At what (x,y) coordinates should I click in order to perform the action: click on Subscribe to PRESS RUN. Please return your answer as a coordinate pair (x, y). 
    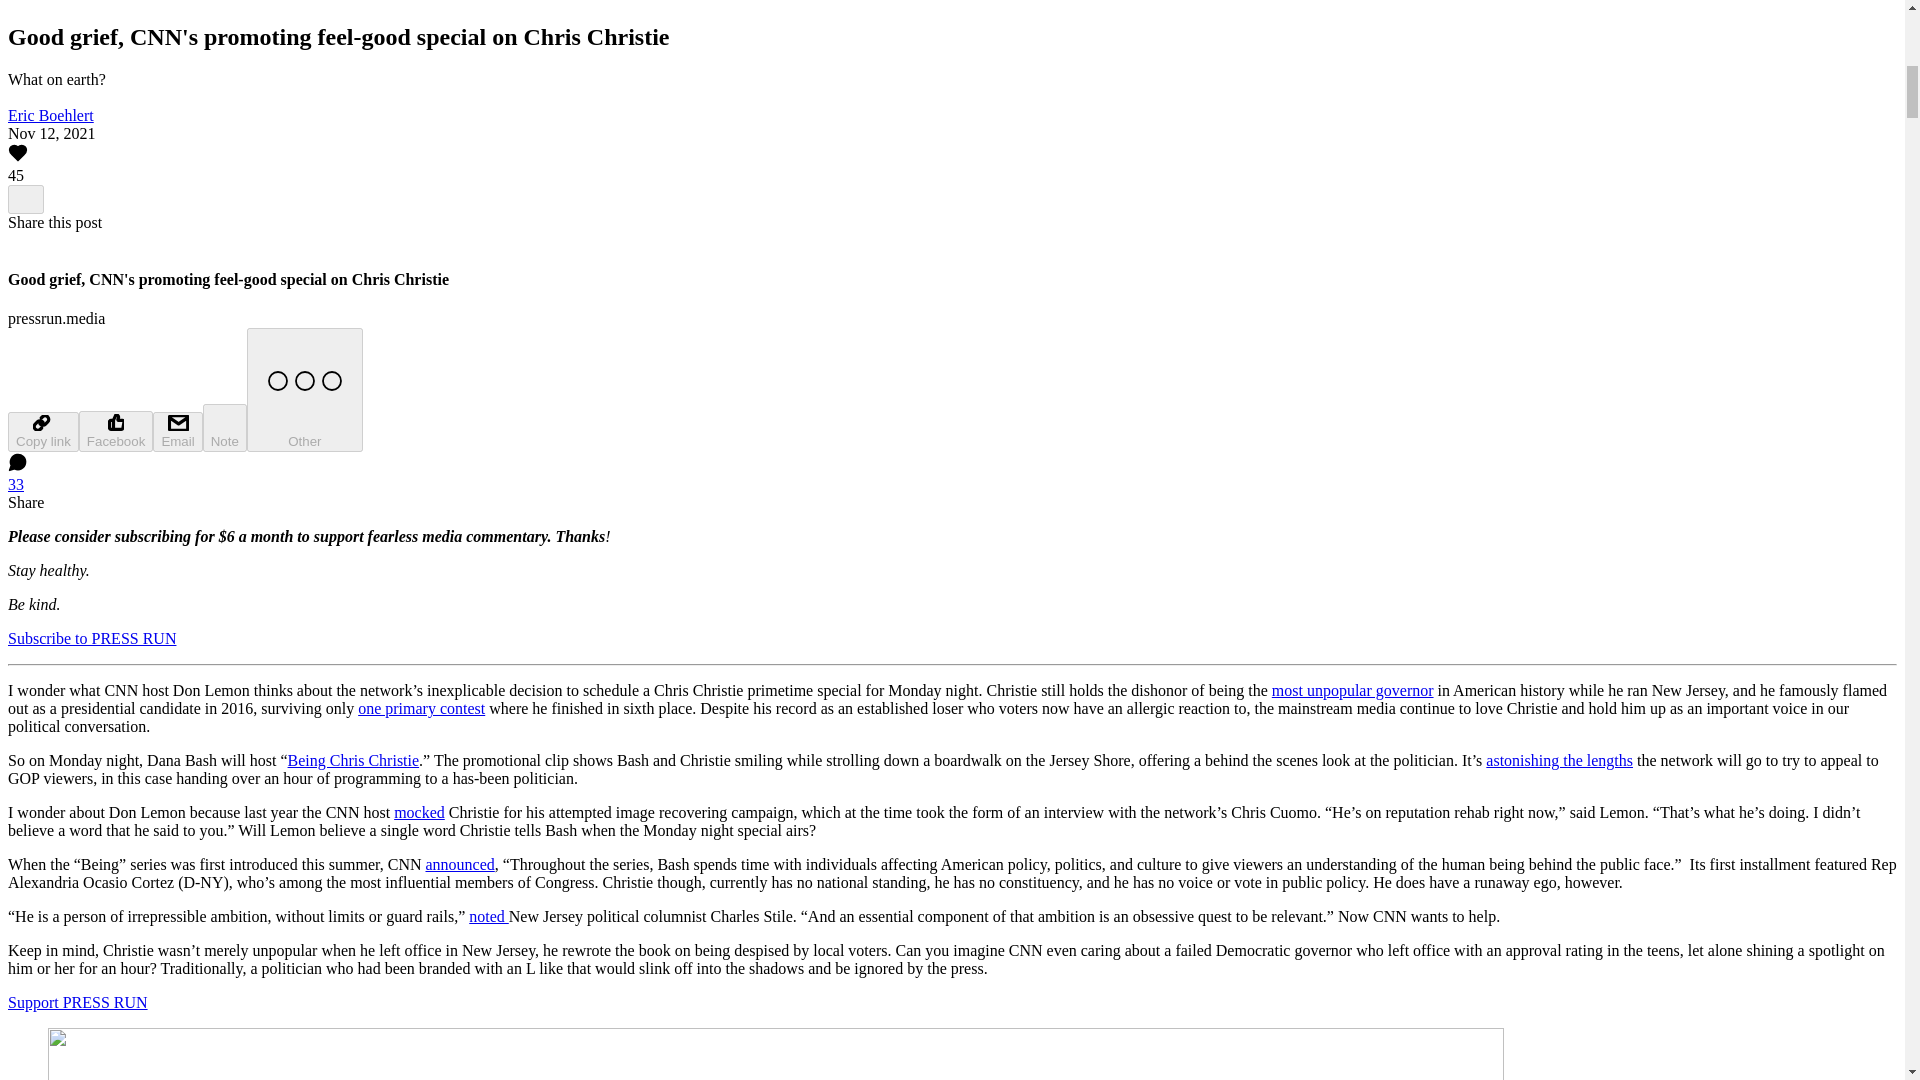
    Looking at the image, I should click on (92, 638).